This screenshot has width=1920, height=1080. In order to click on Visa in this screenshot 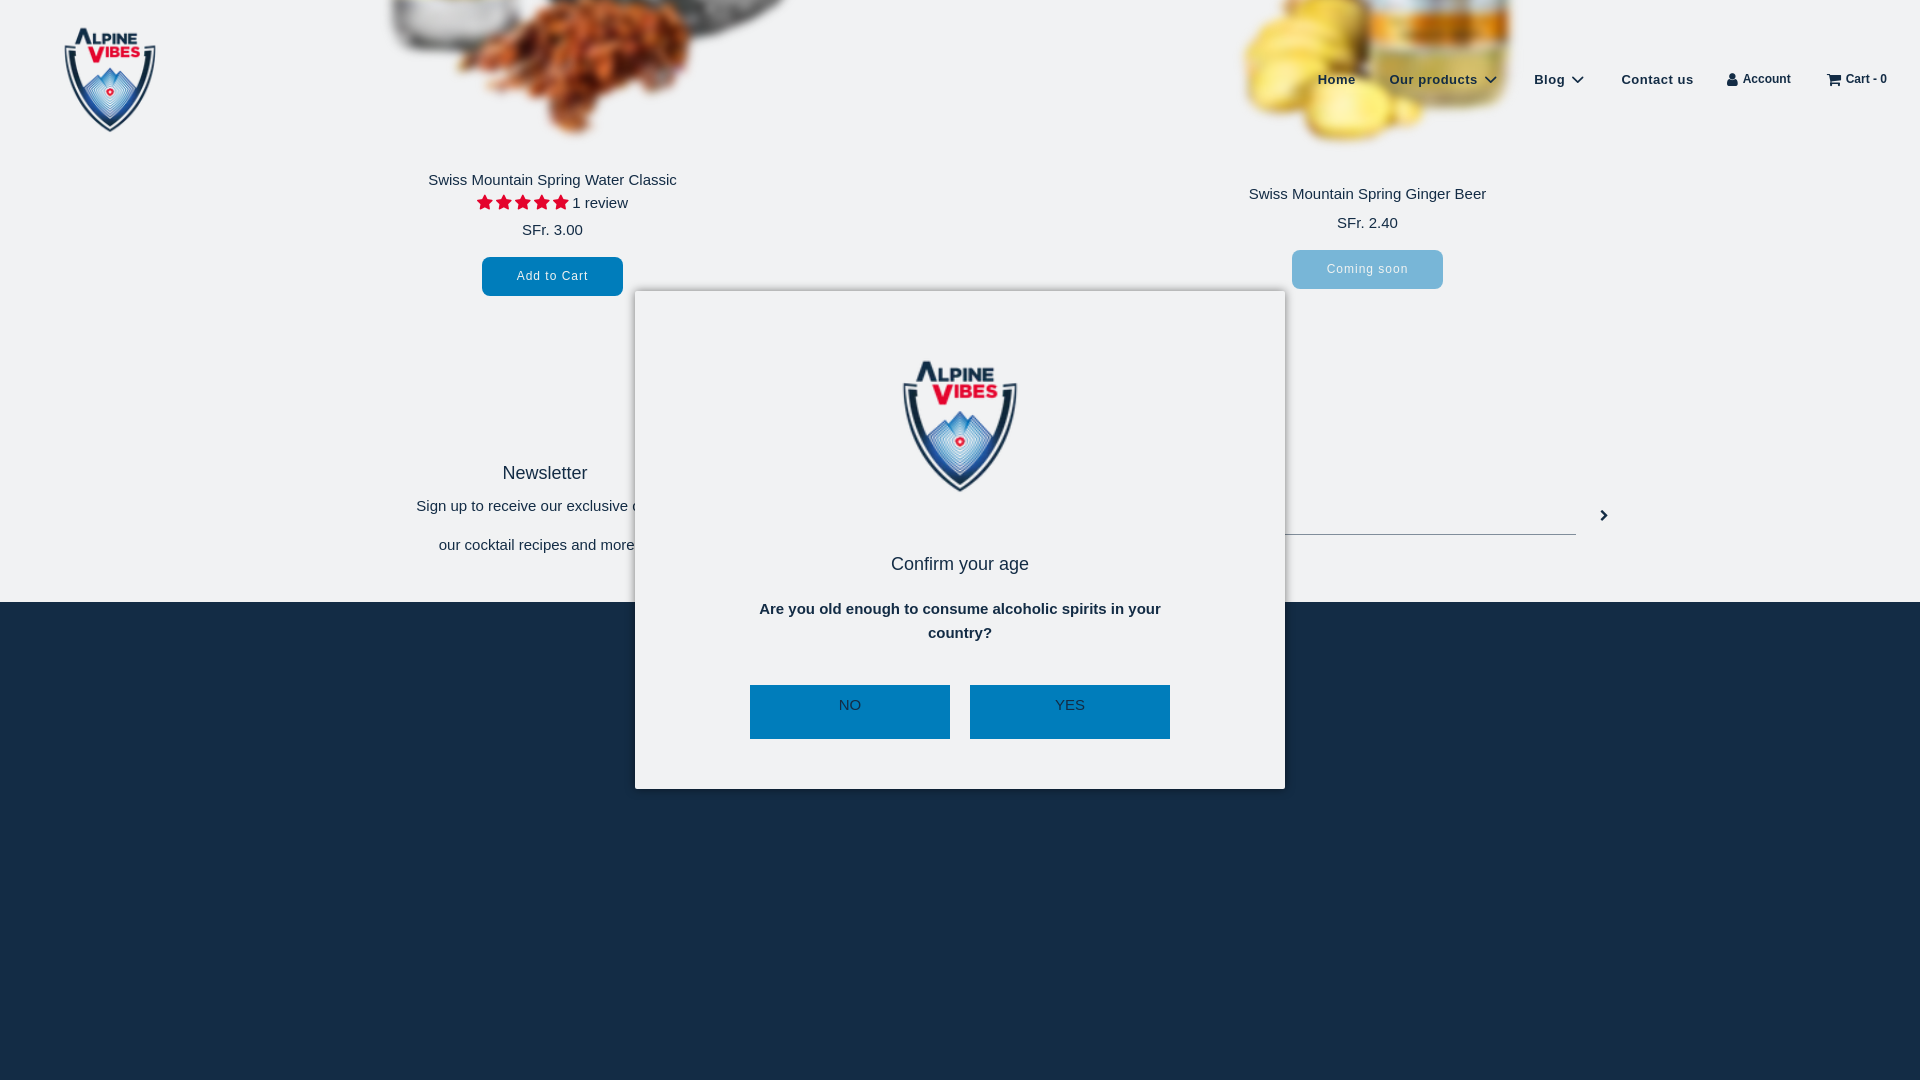, I will do `click(1078, 973)`.